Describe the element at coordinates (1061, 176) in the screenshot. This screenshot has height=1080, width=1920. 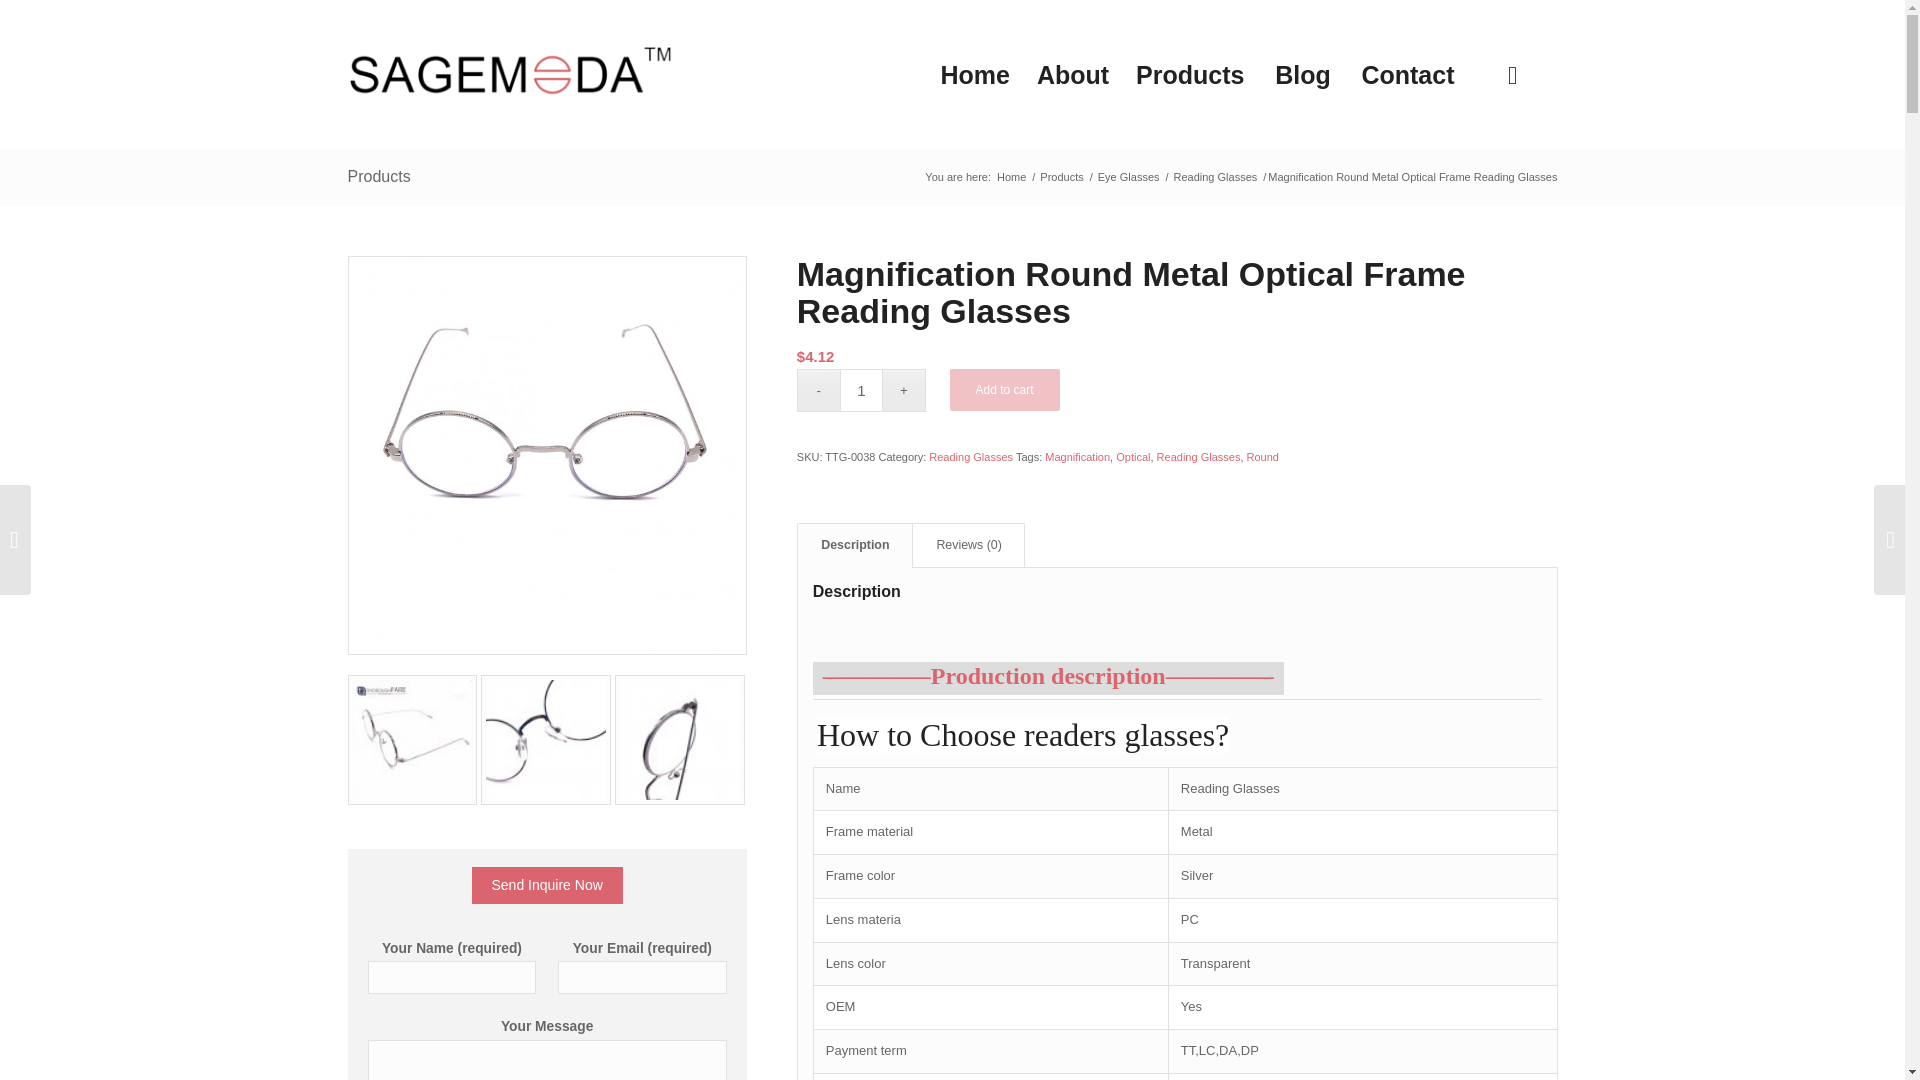
I see `Products` at that location.